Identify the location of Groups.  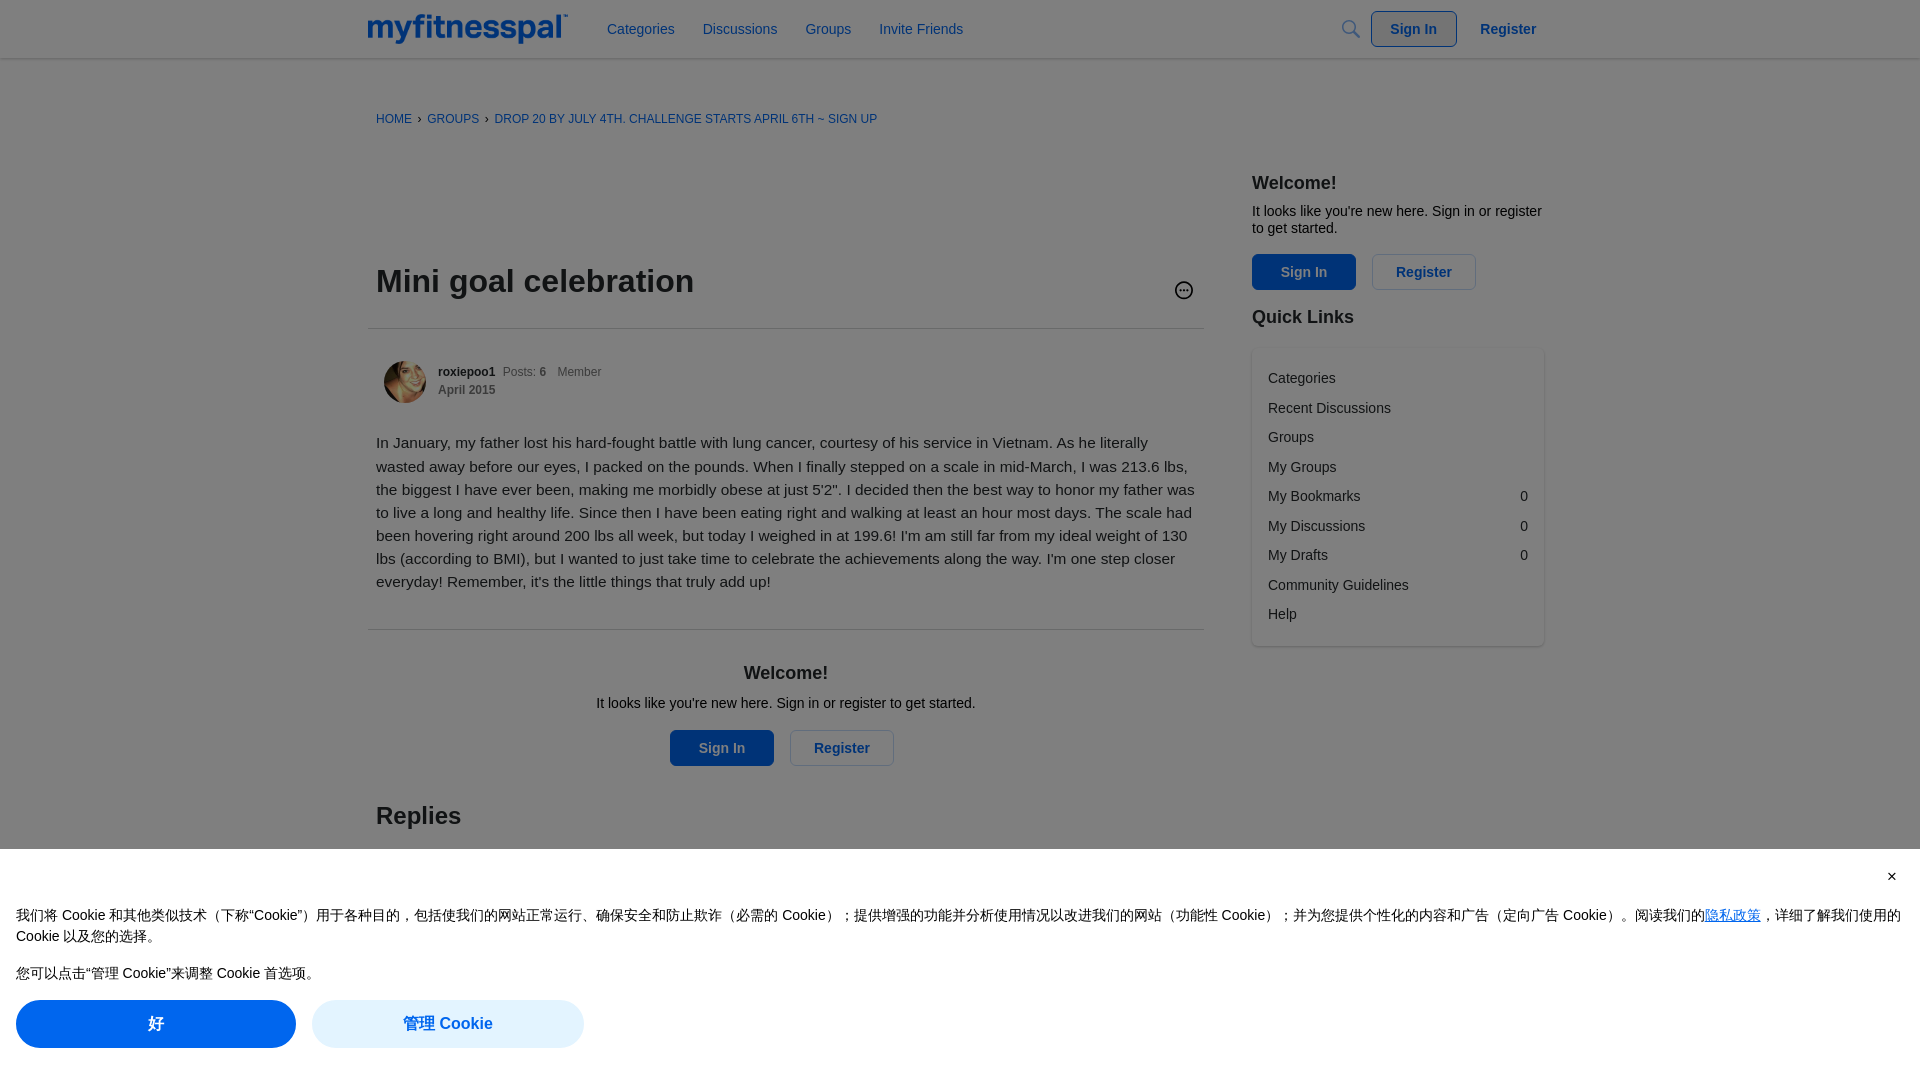
(827, 28).